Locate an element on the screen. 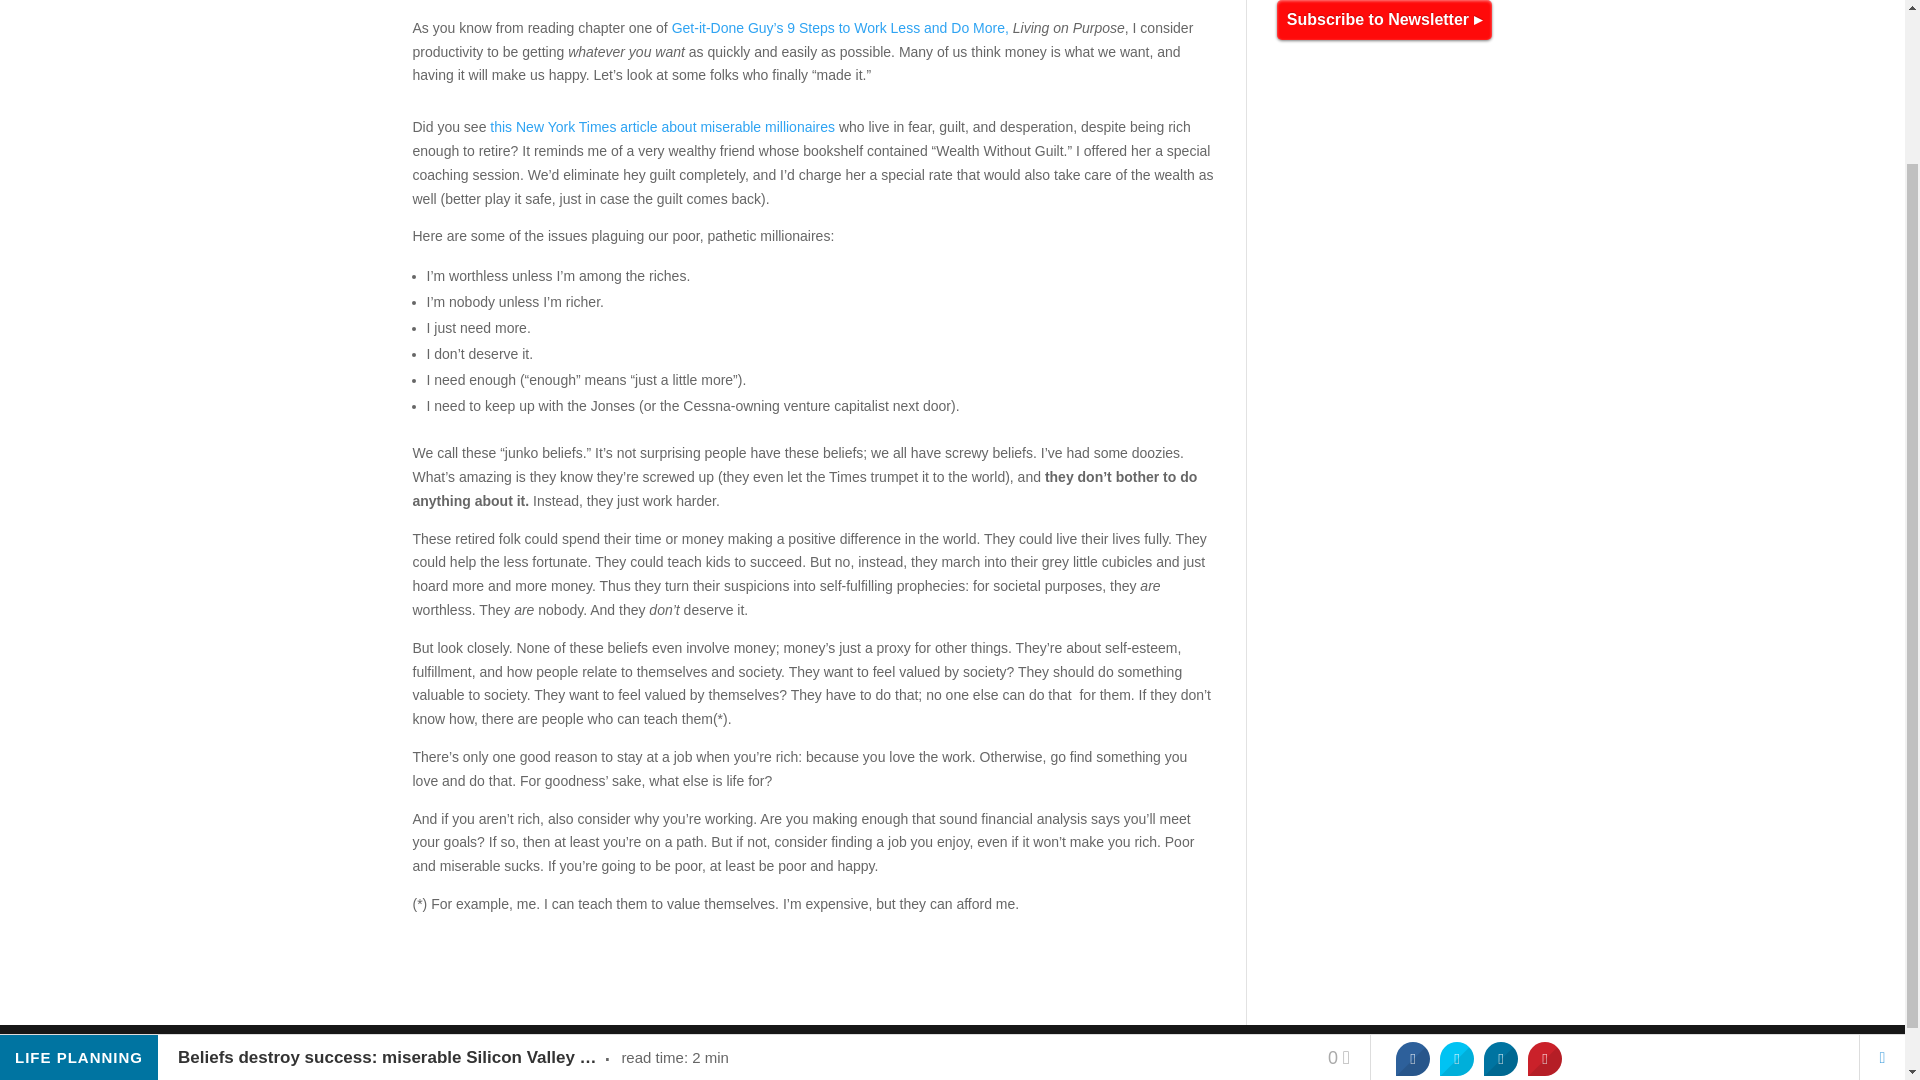 The height and width of the screenshot is (1080, 1920). this New York Times article about miserable millionaires is located at coordinates (662, 126).